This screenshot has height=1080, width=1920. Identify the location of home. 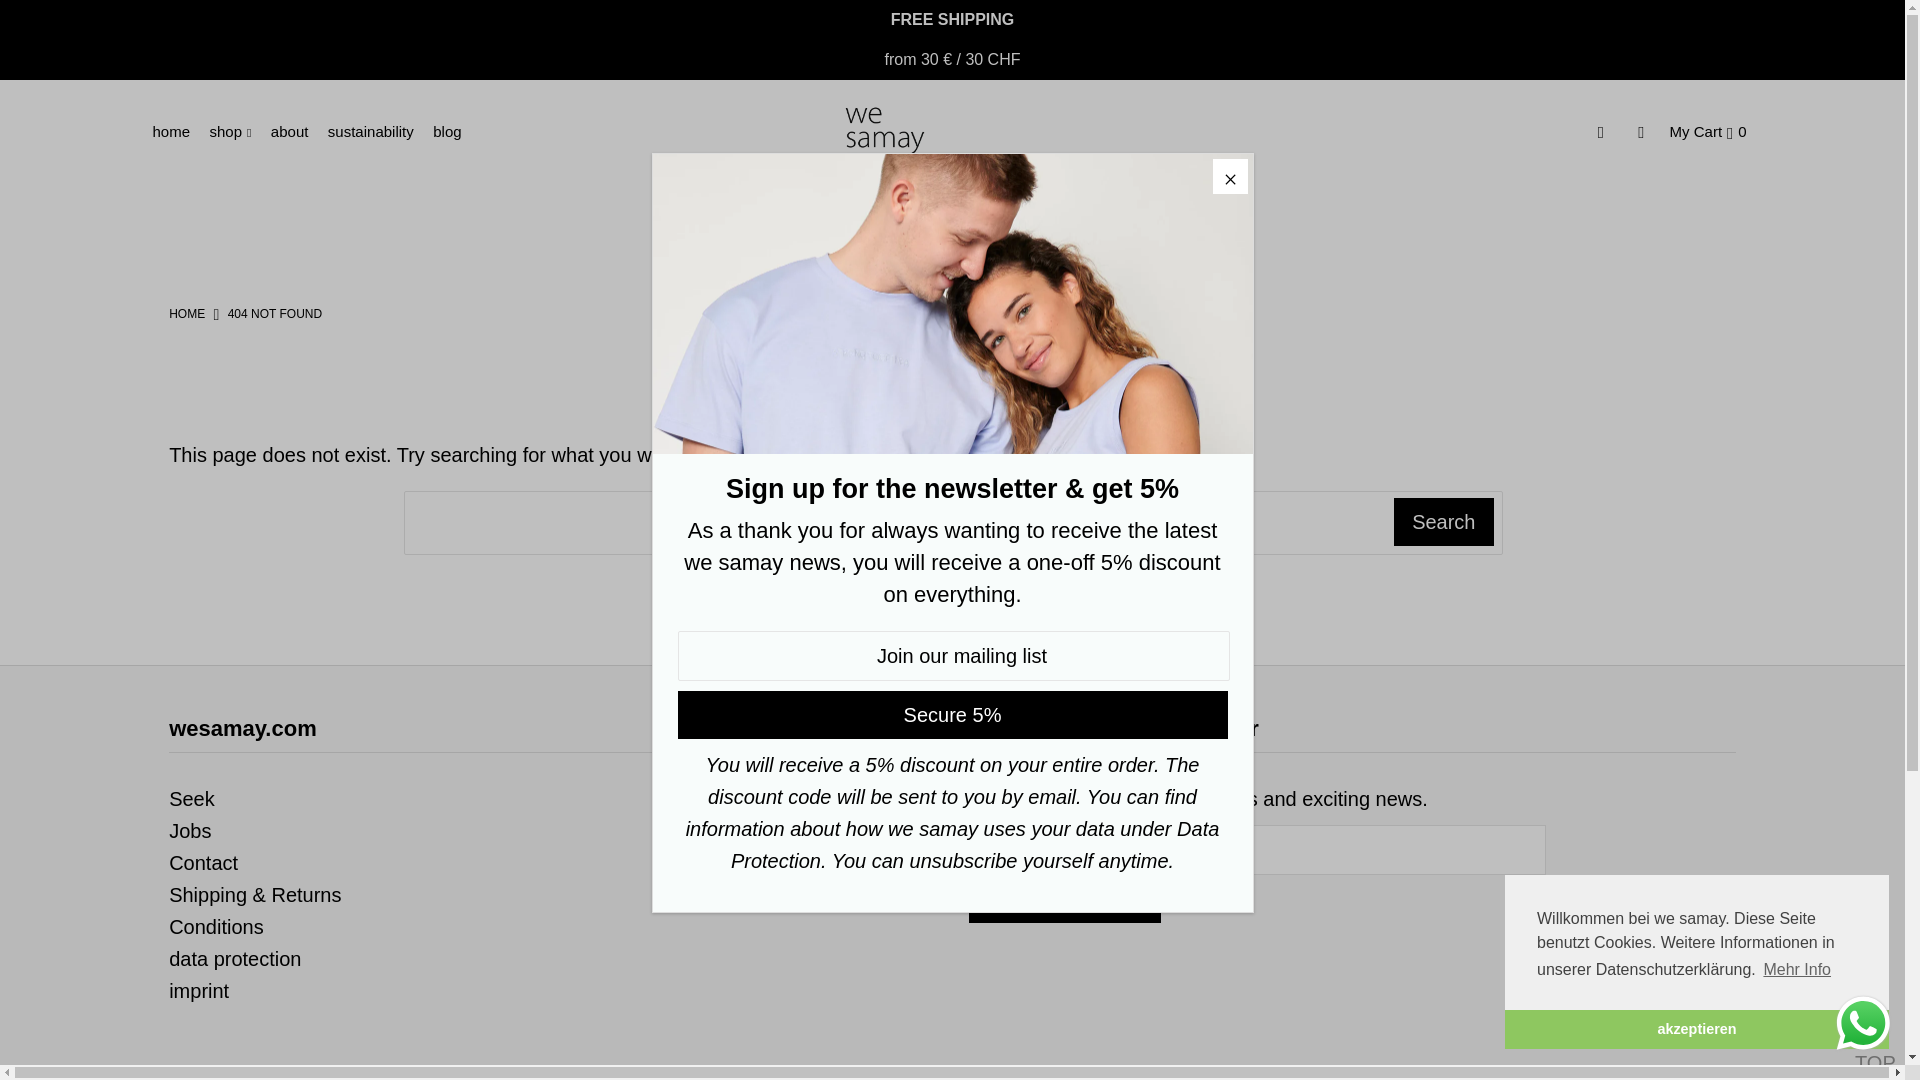
(178, 132).